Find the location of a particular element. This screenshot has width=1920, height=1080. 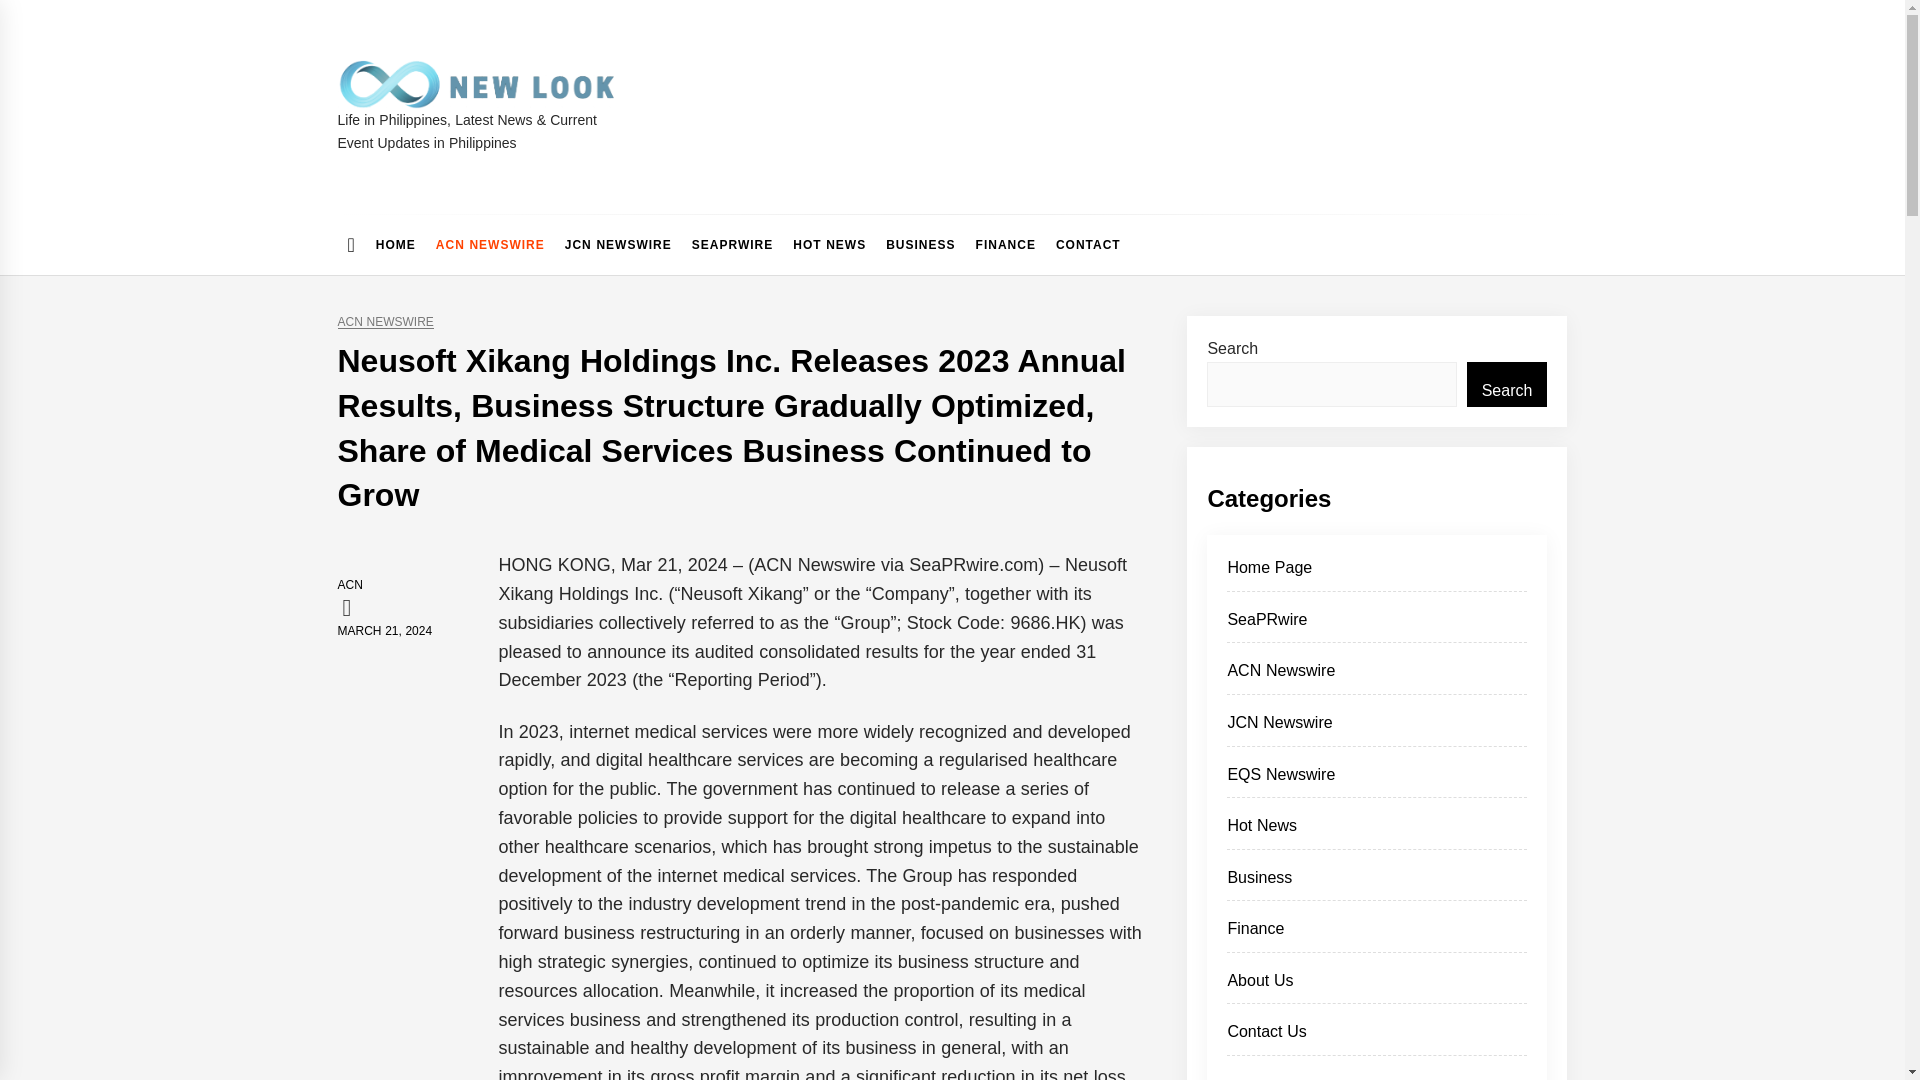

FINANCE is located at coordinates (1006, 244).